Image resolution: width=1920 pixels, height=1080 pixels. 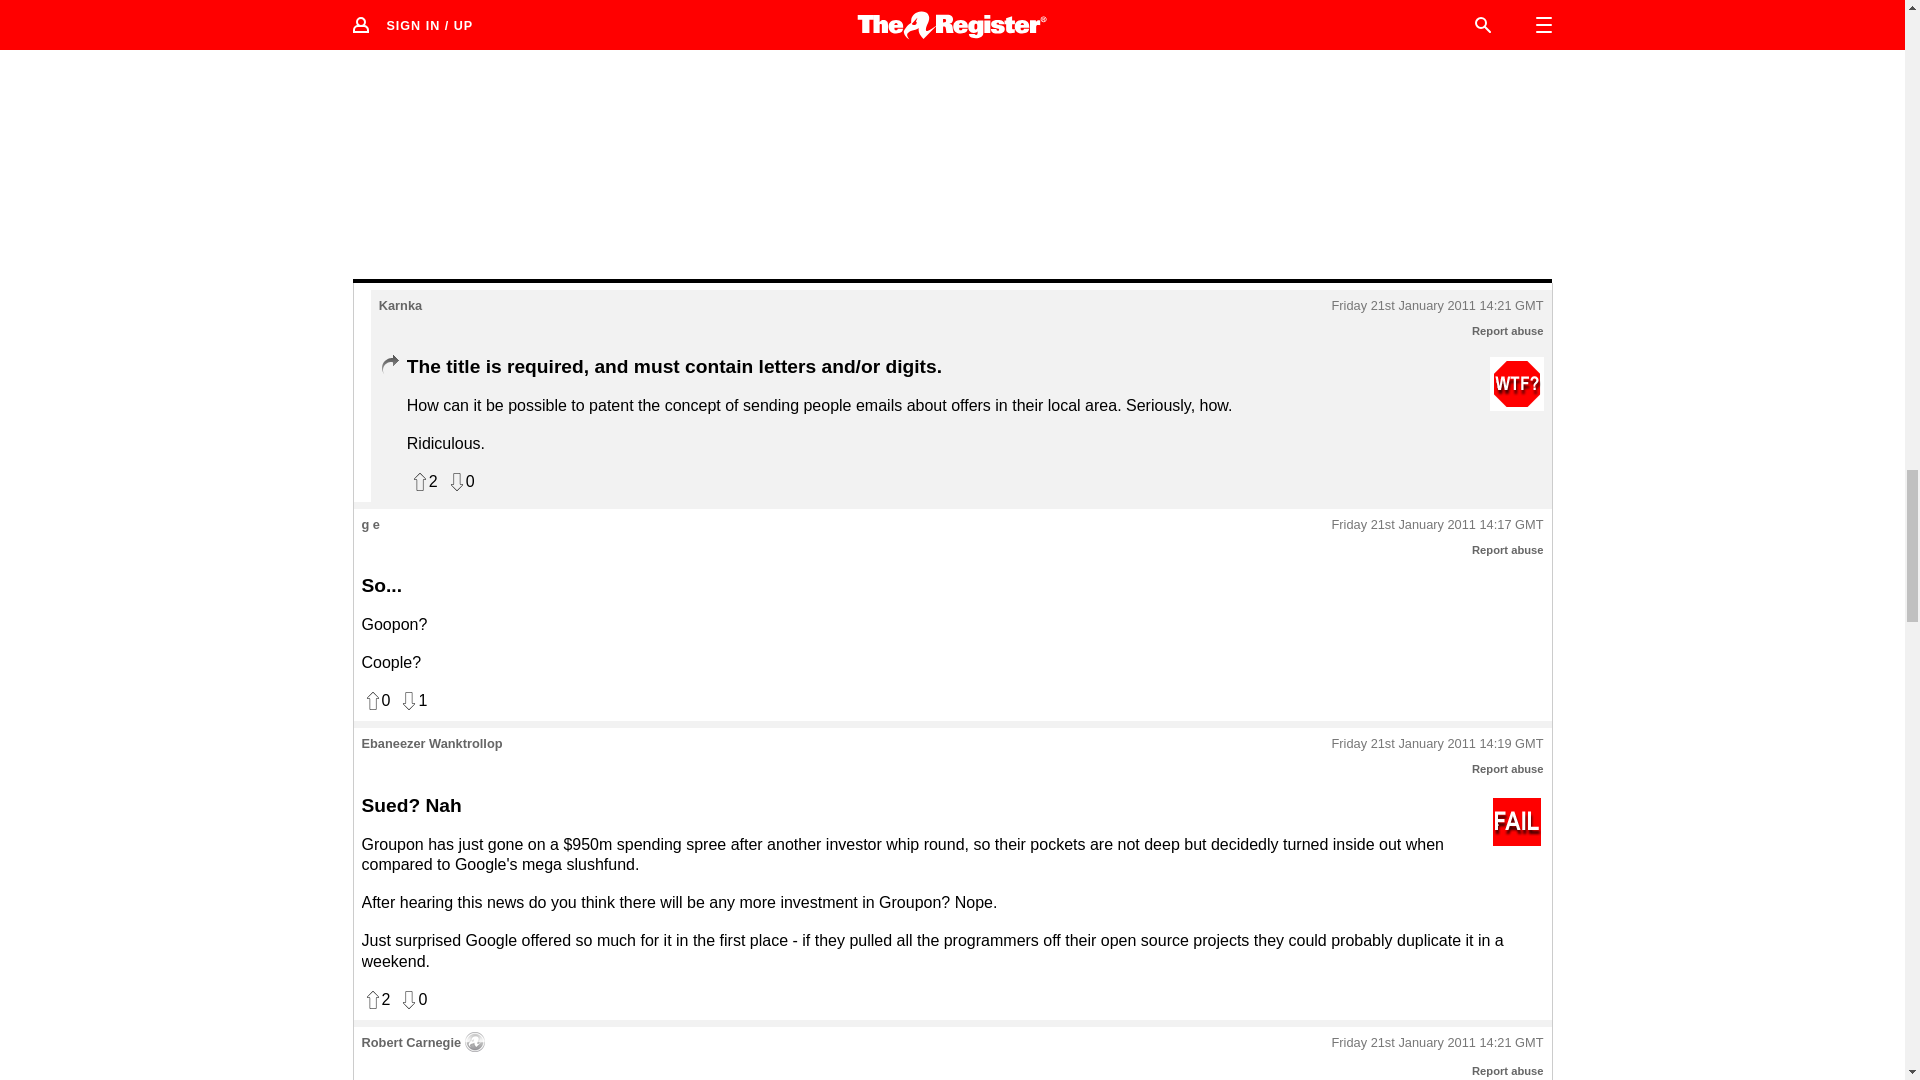 I want to click on Report abuse, so click(x=1508, y=1070).